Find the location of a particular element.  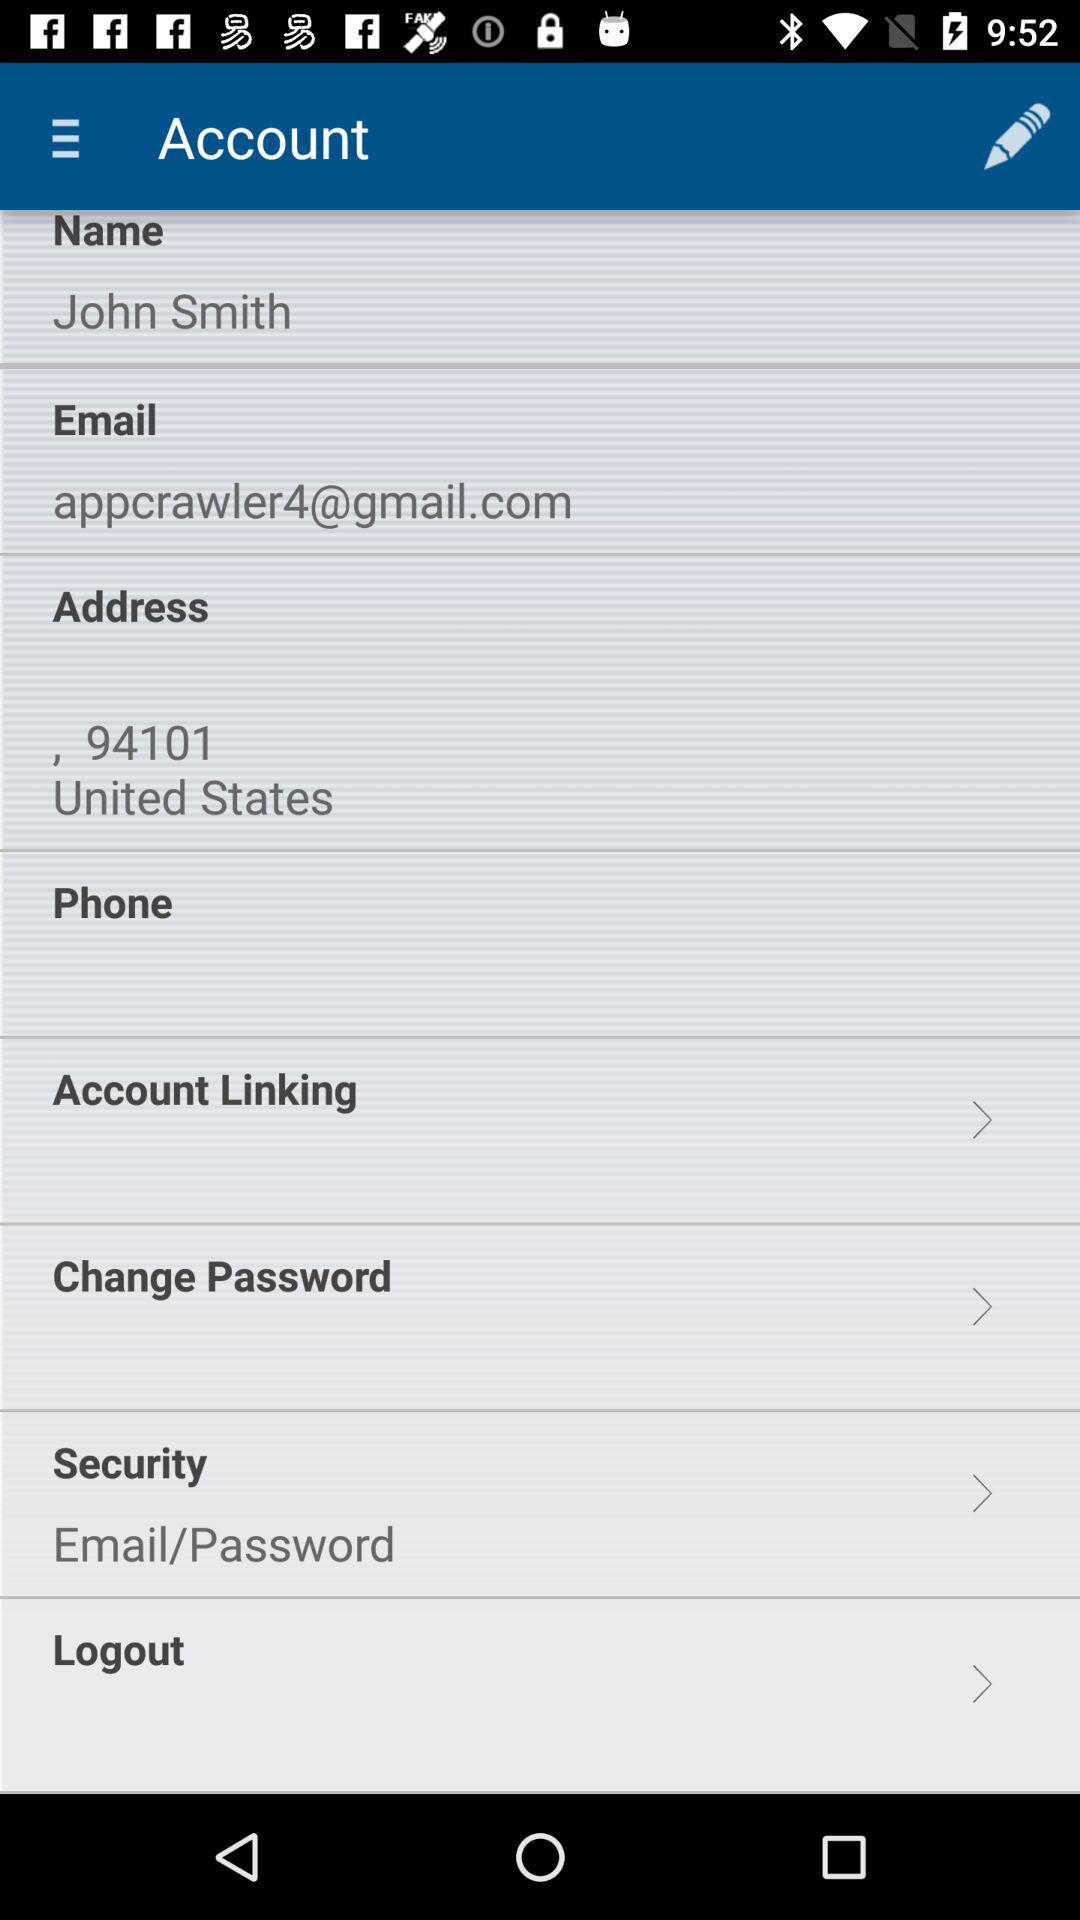

jump to email/password icon is located at coordinates (224, 1543).